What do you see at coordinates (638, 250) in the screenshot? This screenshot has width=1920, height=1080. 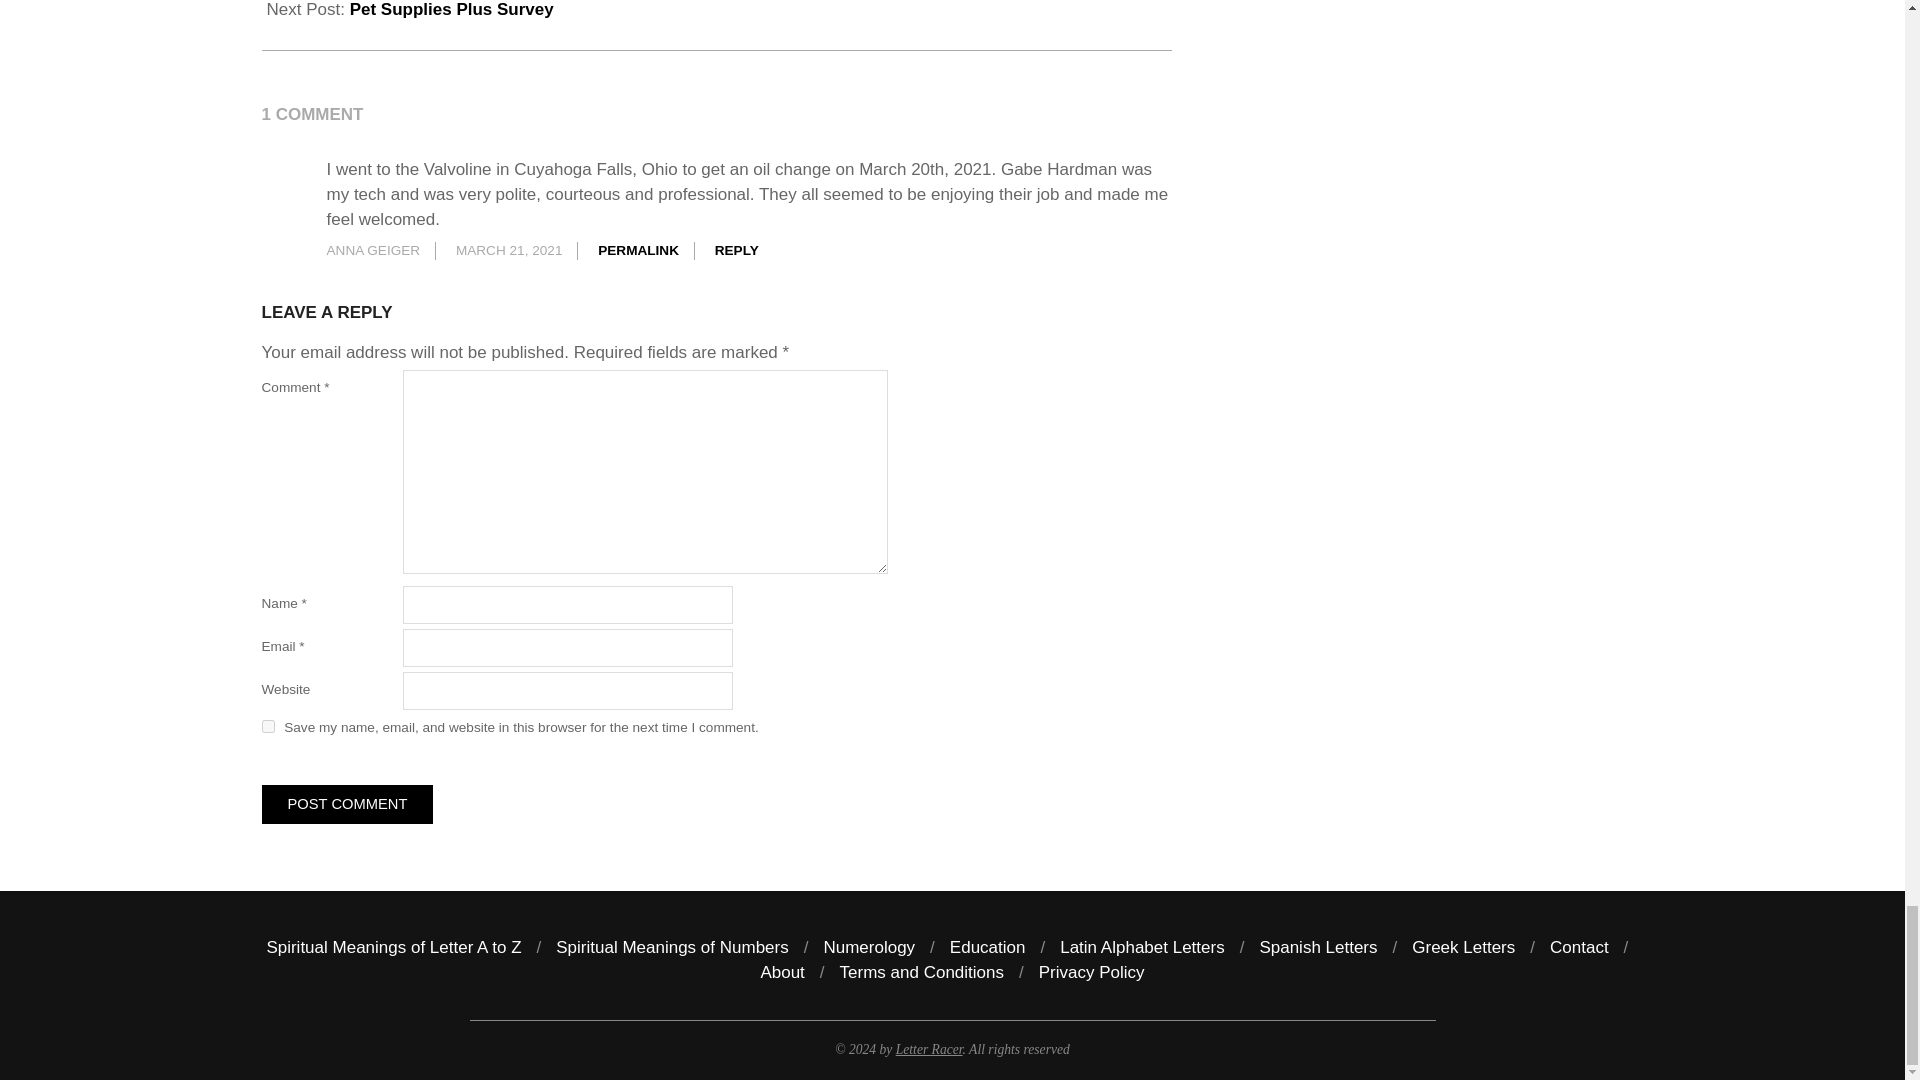 I see `PERMALINK` at bounding box center [638, 250].